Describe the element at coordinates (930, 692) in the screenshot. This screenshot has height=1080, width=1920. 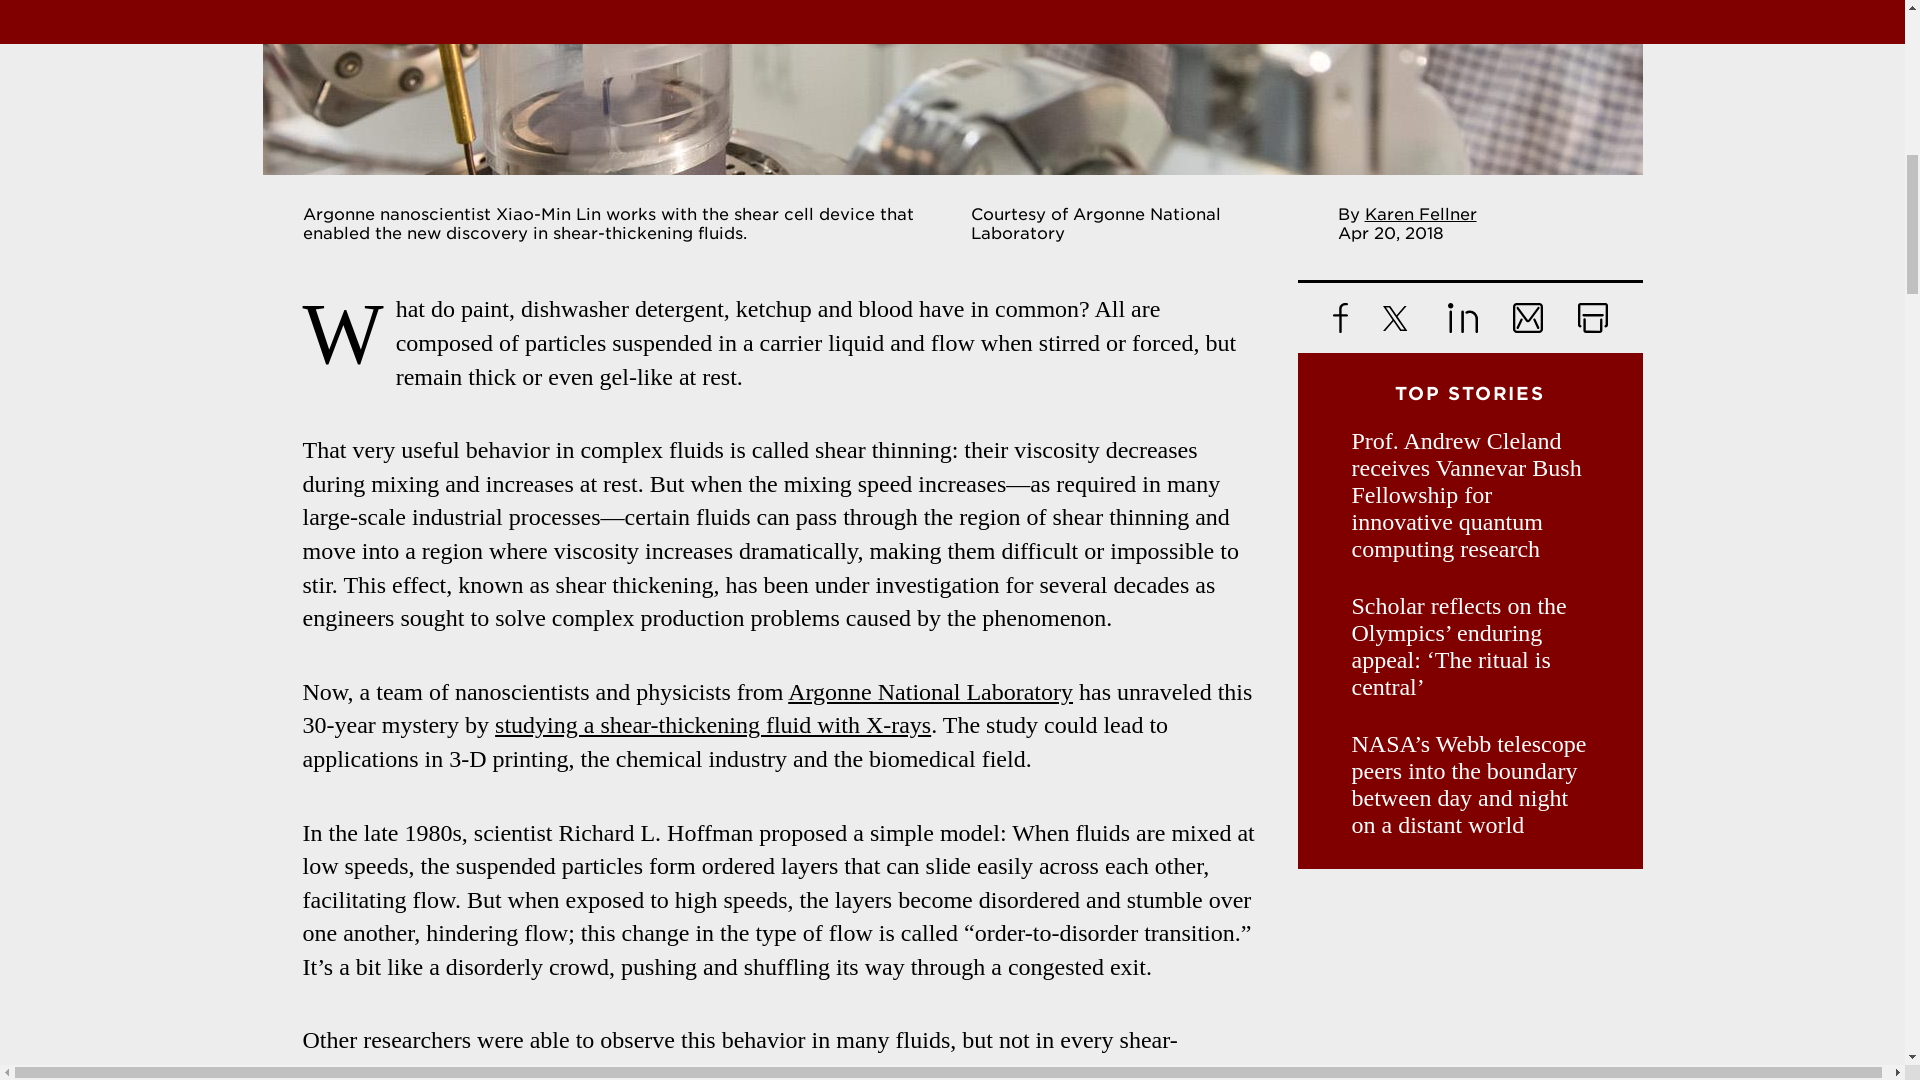
I see `Argonne National Laboratory` at that location.